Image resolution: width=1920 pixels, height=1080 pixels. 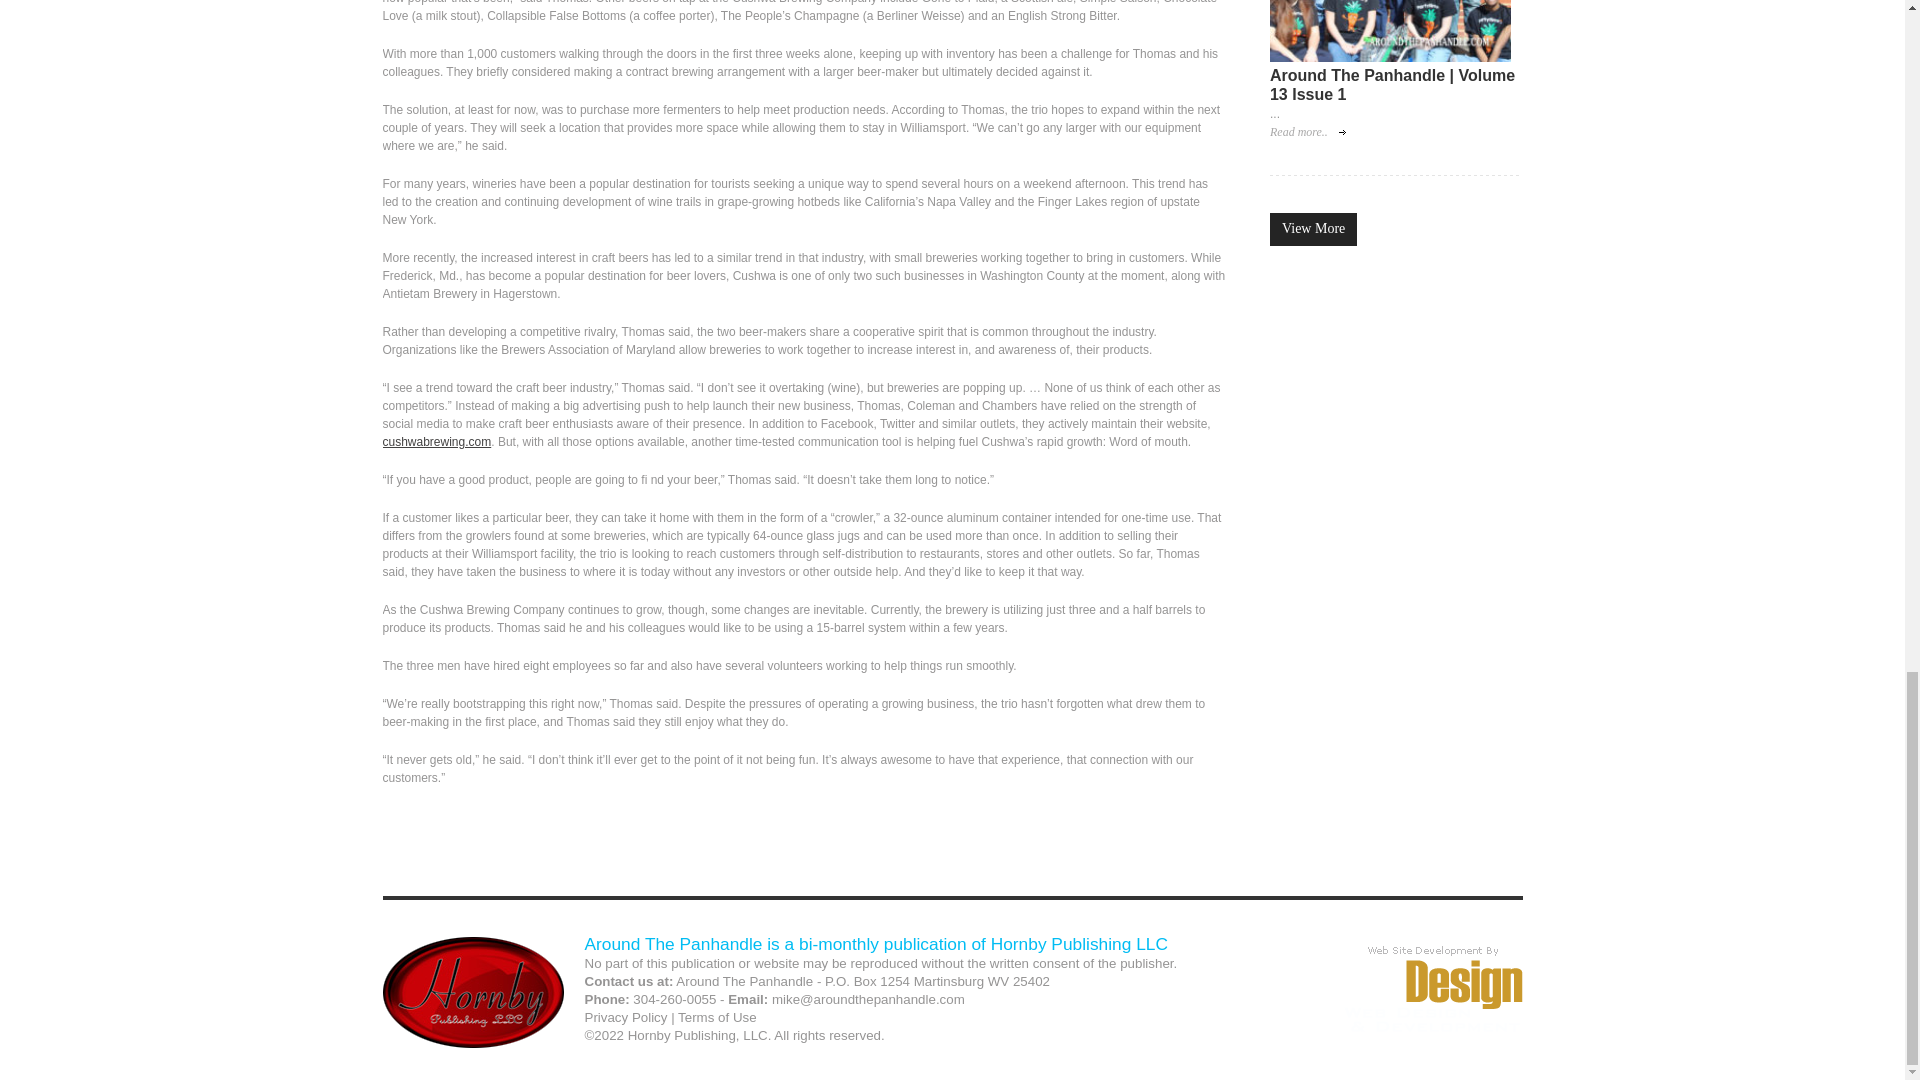 I want to click on View More, so click(x=1313, y=229).